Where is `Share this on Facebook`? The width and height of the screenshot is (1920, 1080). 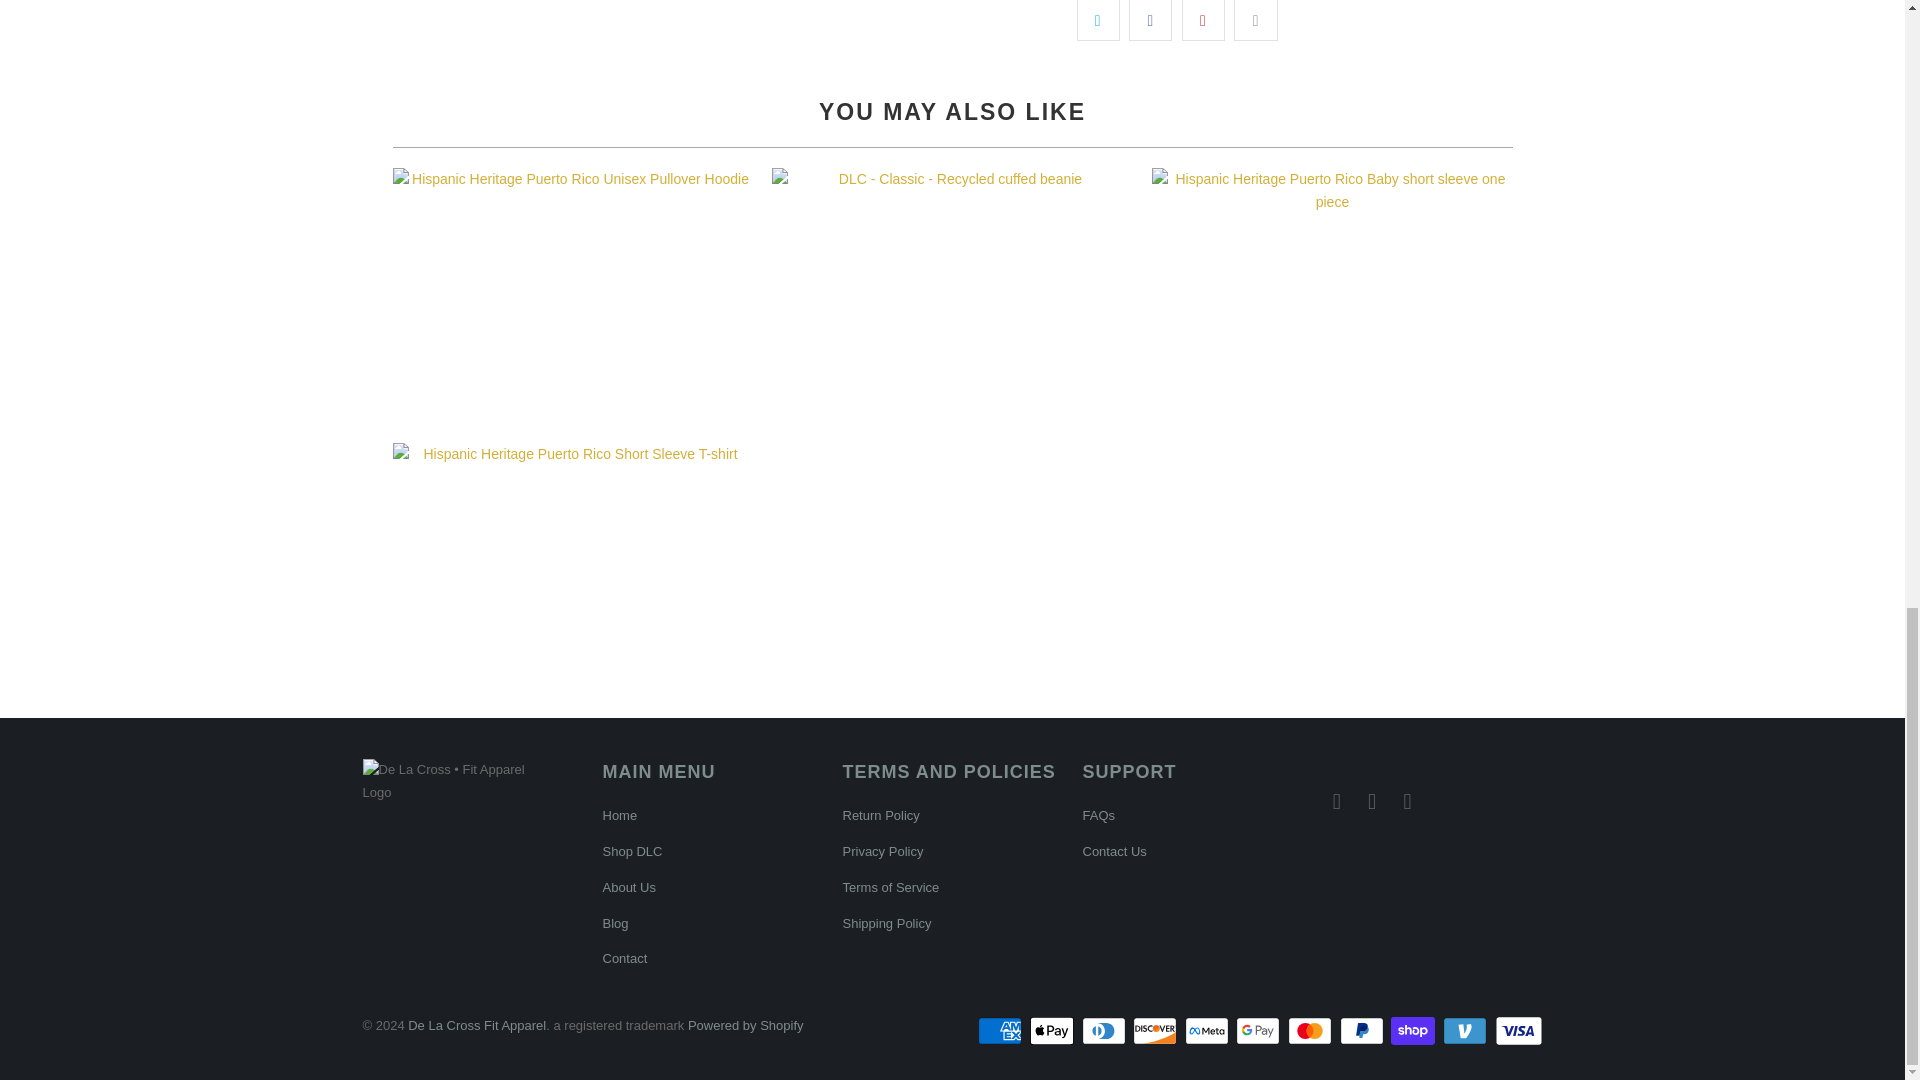 Share this on Facebook is located at coordinates (1150, 20).